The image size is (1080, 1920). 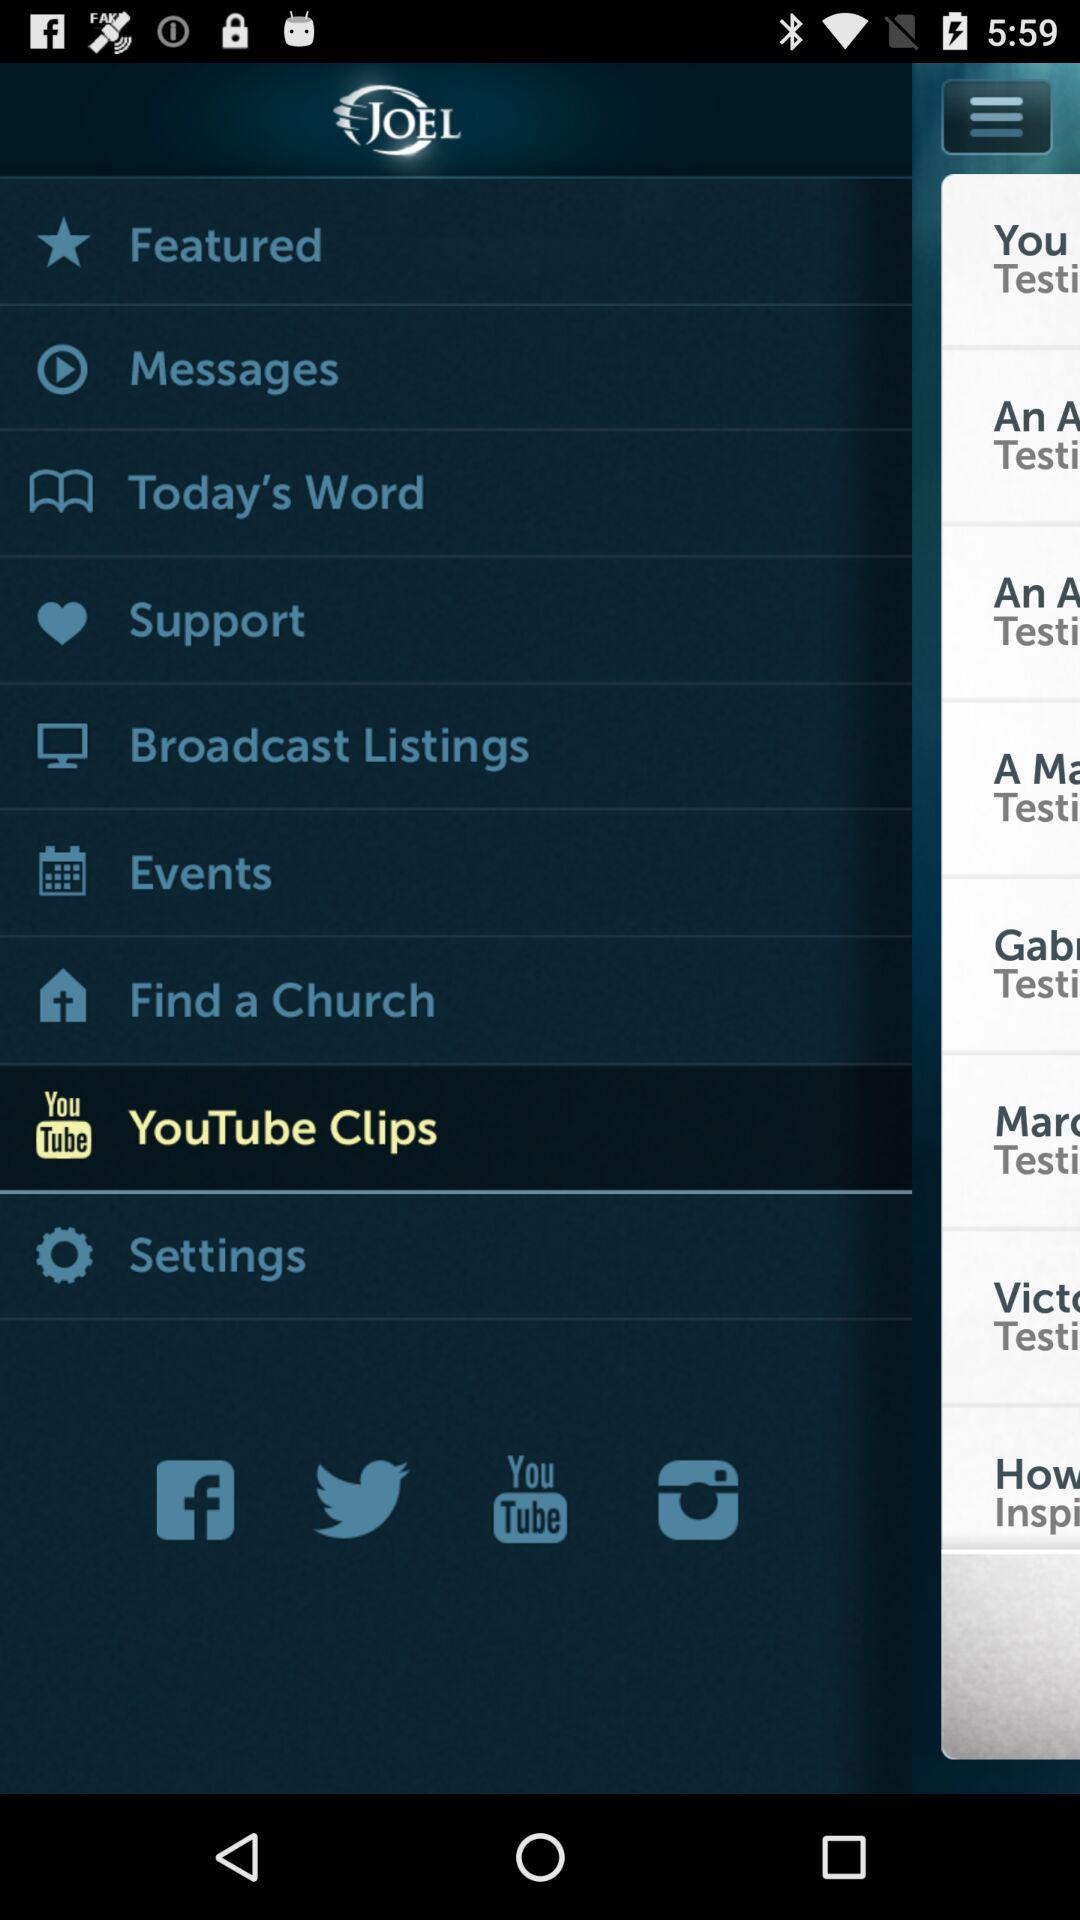 I want to click on menu option, so click(x=997, y=116).